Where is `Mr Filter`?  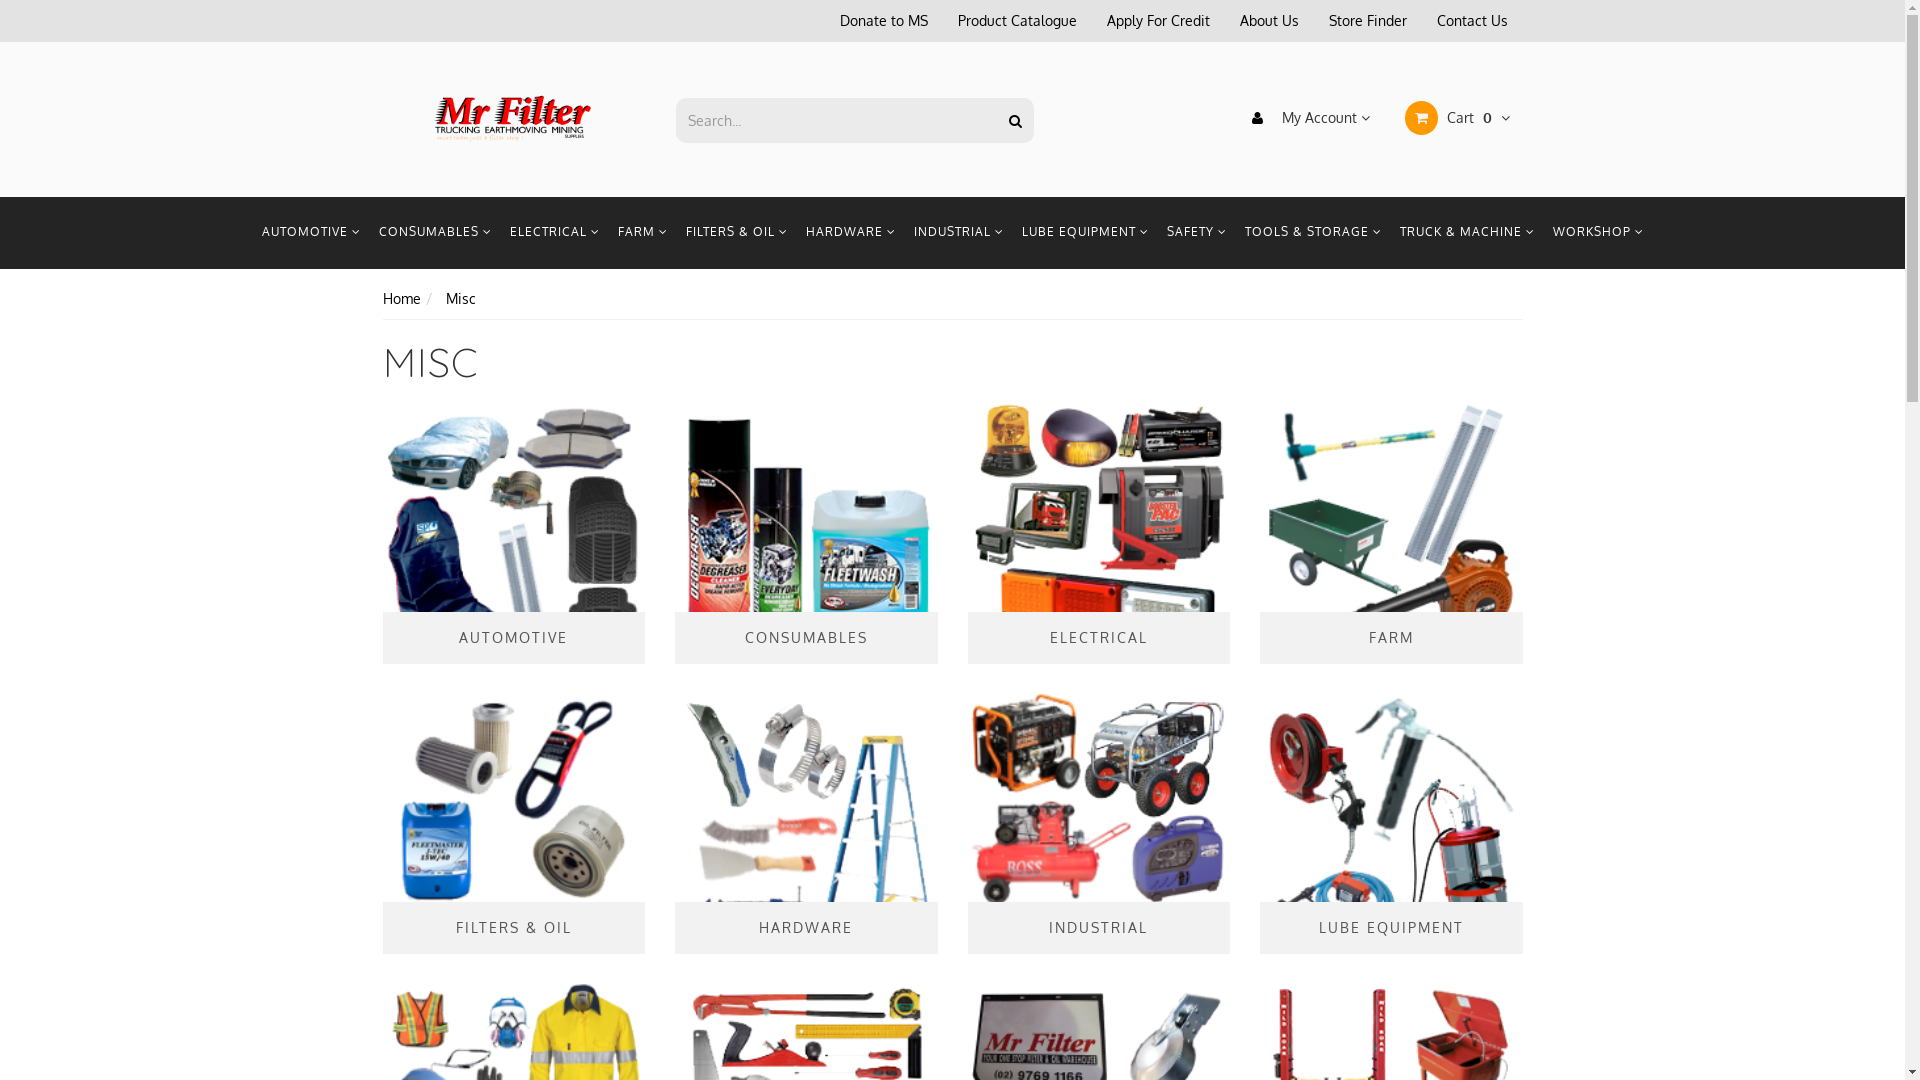 Mr Filter is located at coordinates (514, 118).